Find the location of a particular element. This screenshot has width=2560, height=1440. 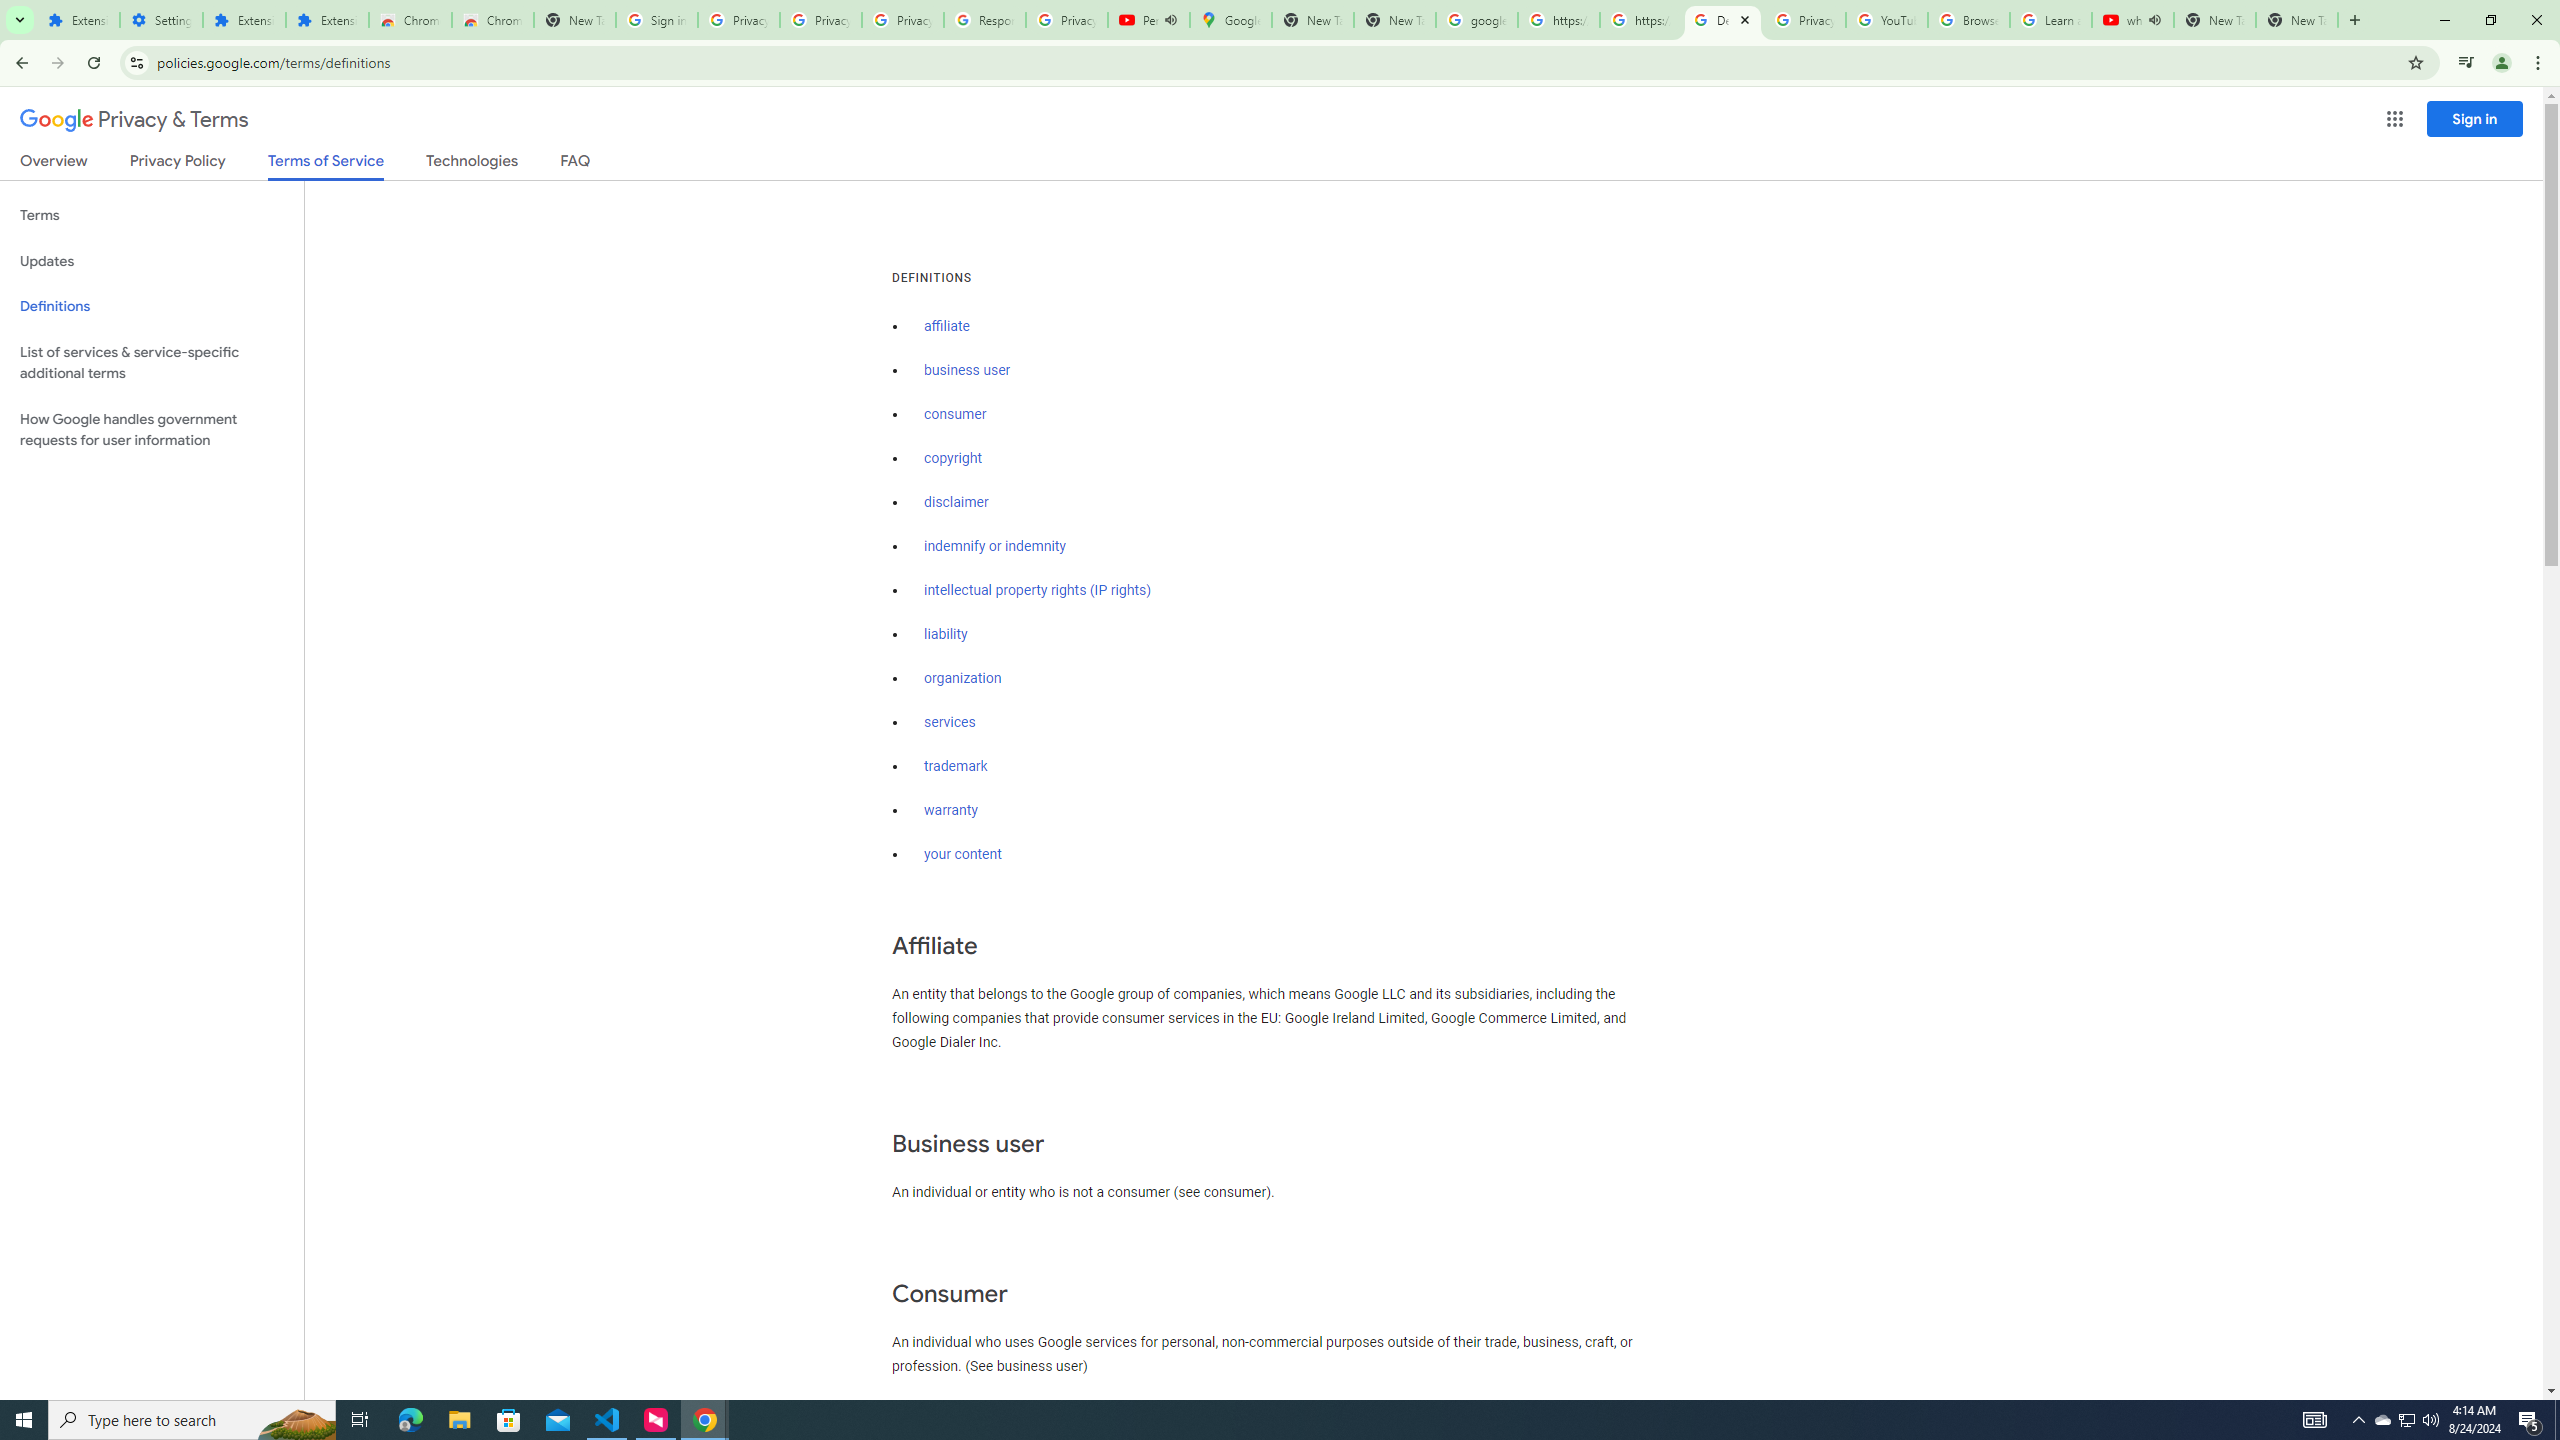

indemnify or indemnity is located at coordinates (994, 546).